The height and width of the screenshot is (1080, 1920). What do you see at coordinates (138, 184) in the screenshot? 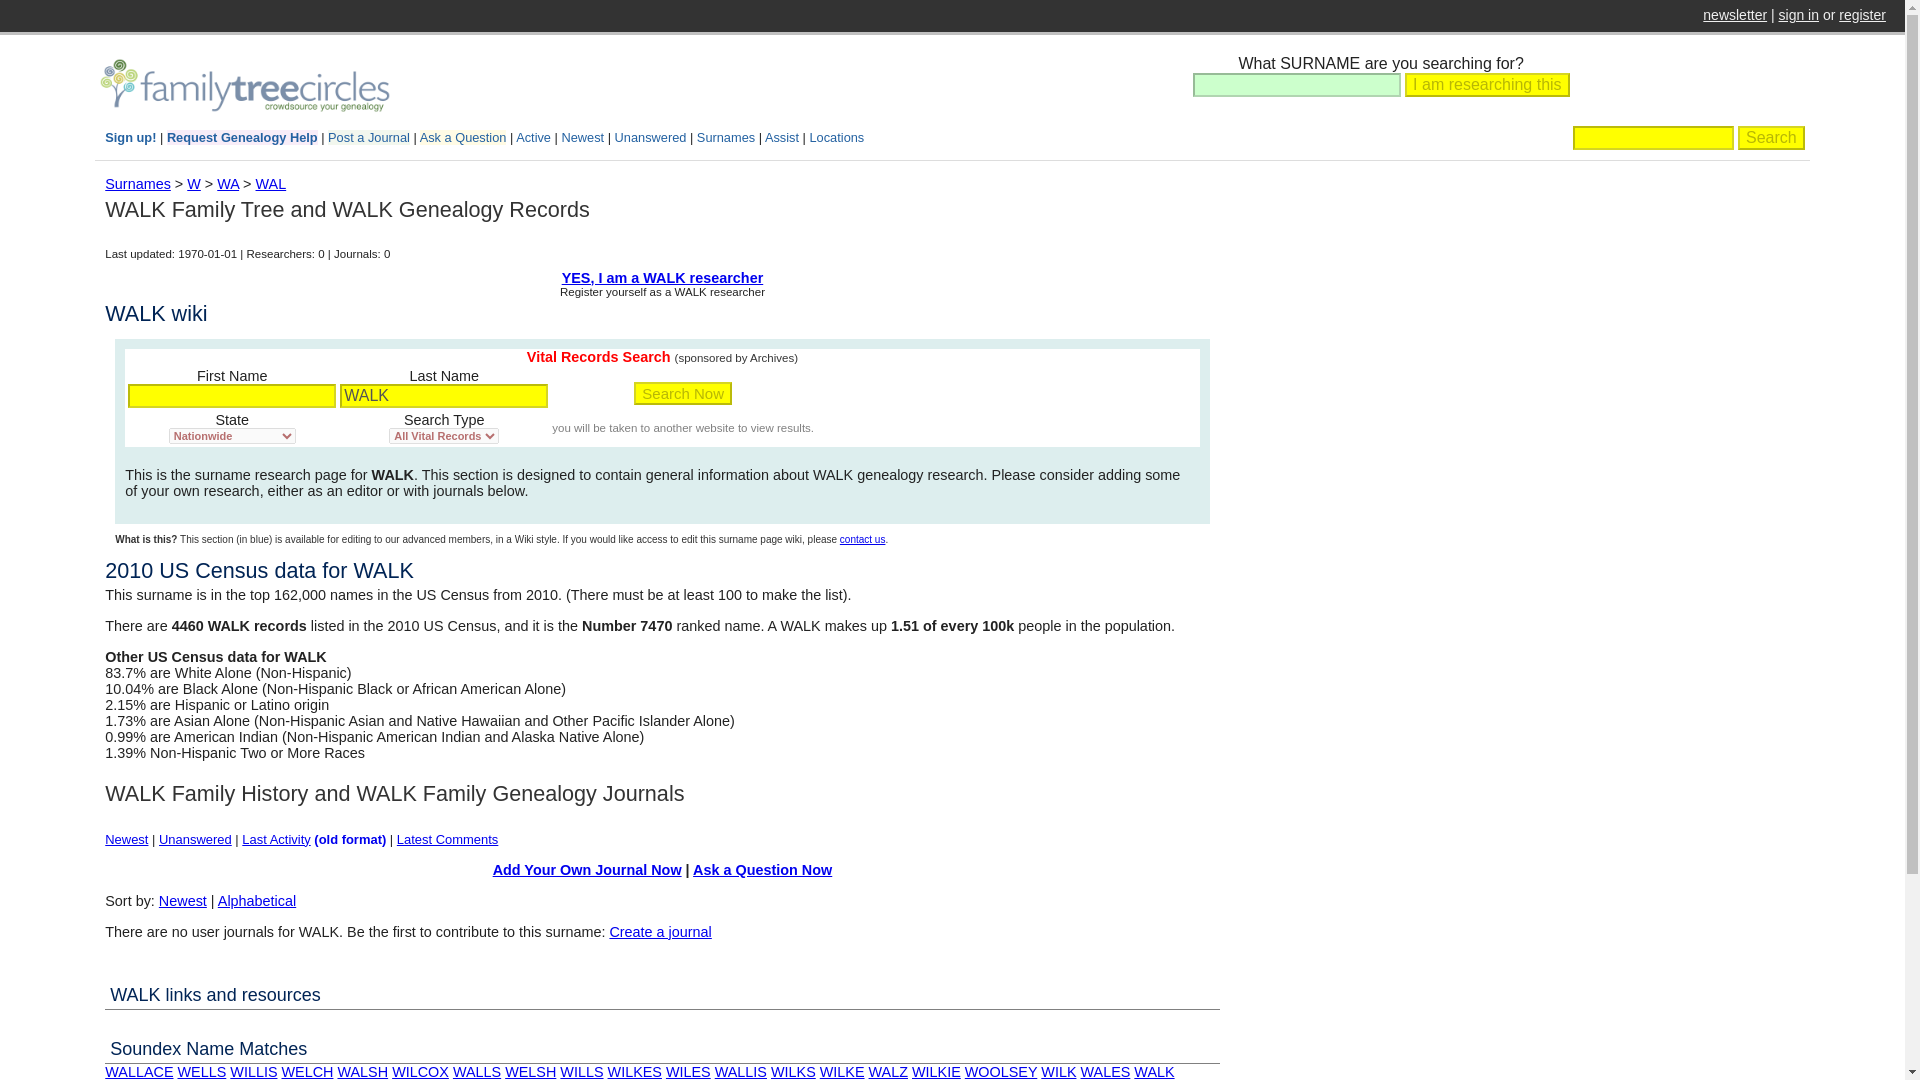
I see `Surnames` at bounding box center [138, 184].